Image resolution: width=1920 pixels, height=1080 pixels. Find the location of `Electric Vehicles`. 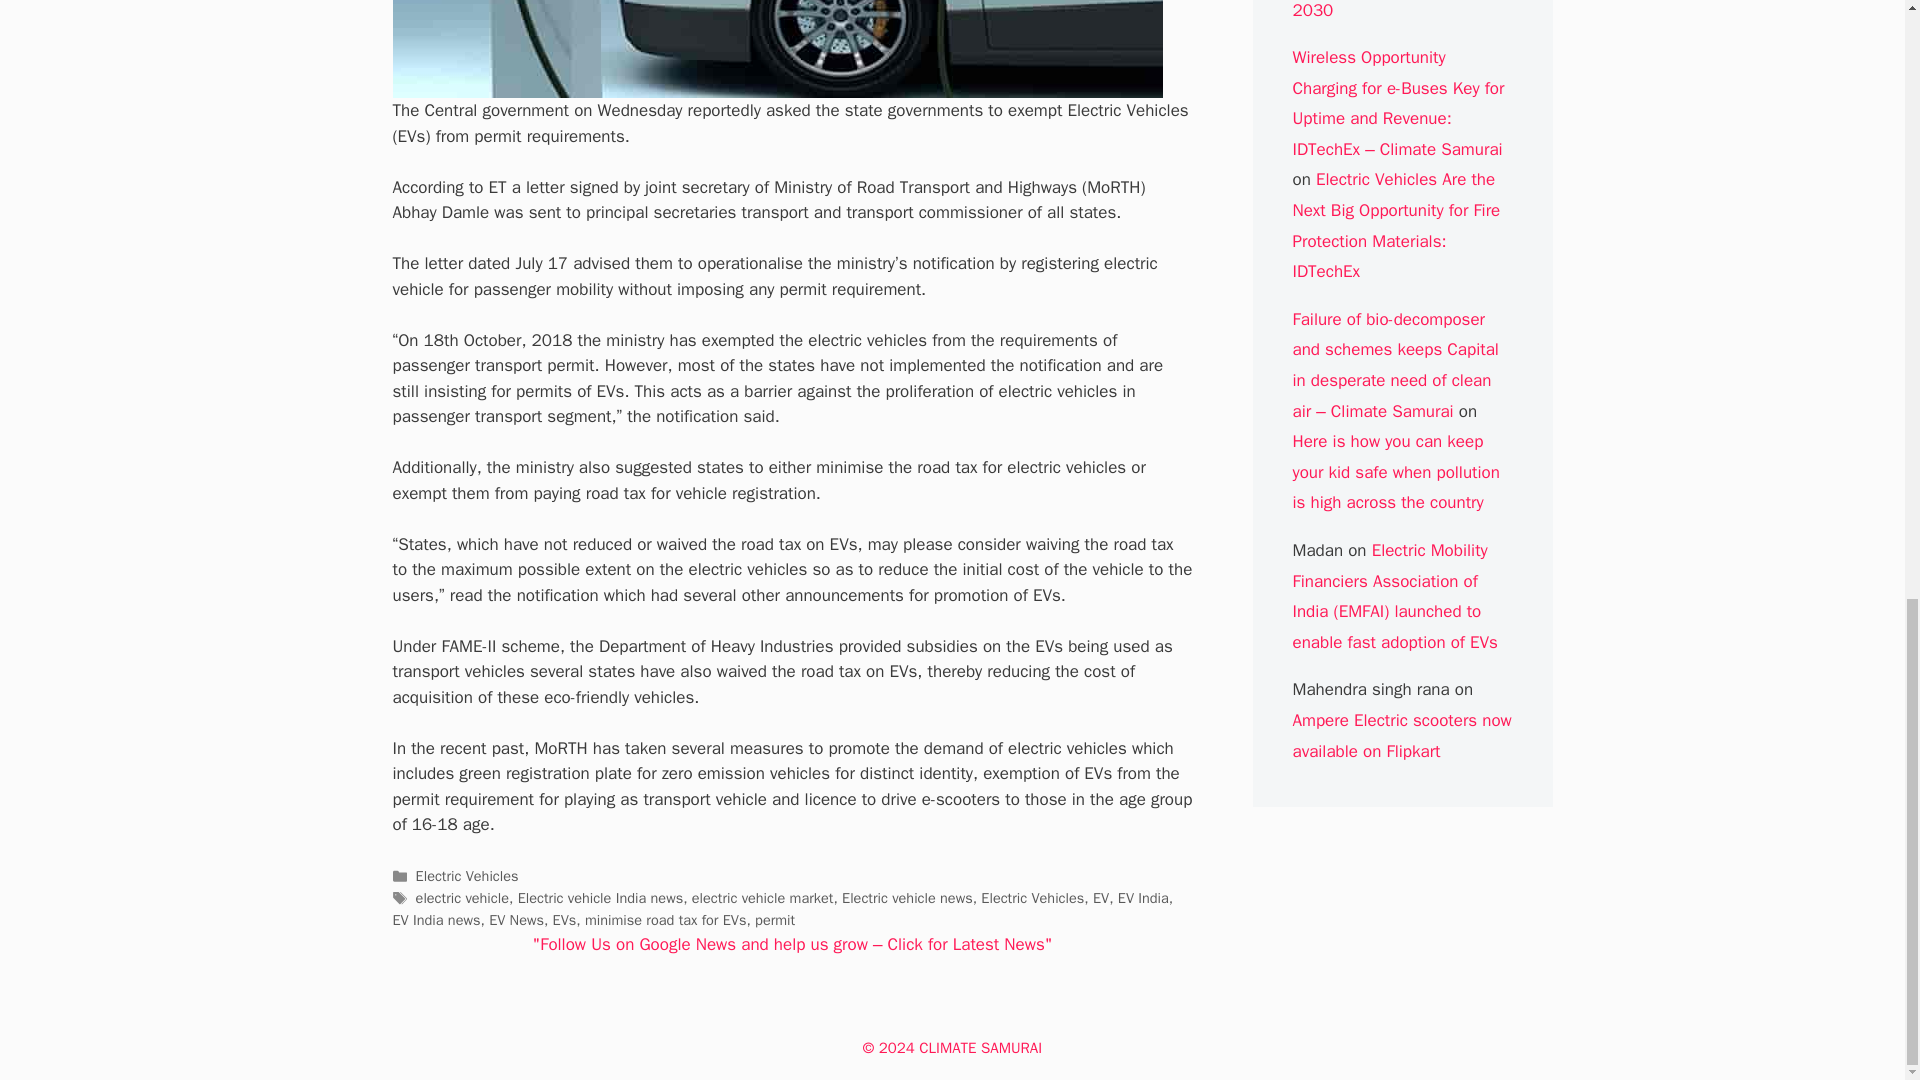

Electric Vehicles is located at coordinates (1032, 898).